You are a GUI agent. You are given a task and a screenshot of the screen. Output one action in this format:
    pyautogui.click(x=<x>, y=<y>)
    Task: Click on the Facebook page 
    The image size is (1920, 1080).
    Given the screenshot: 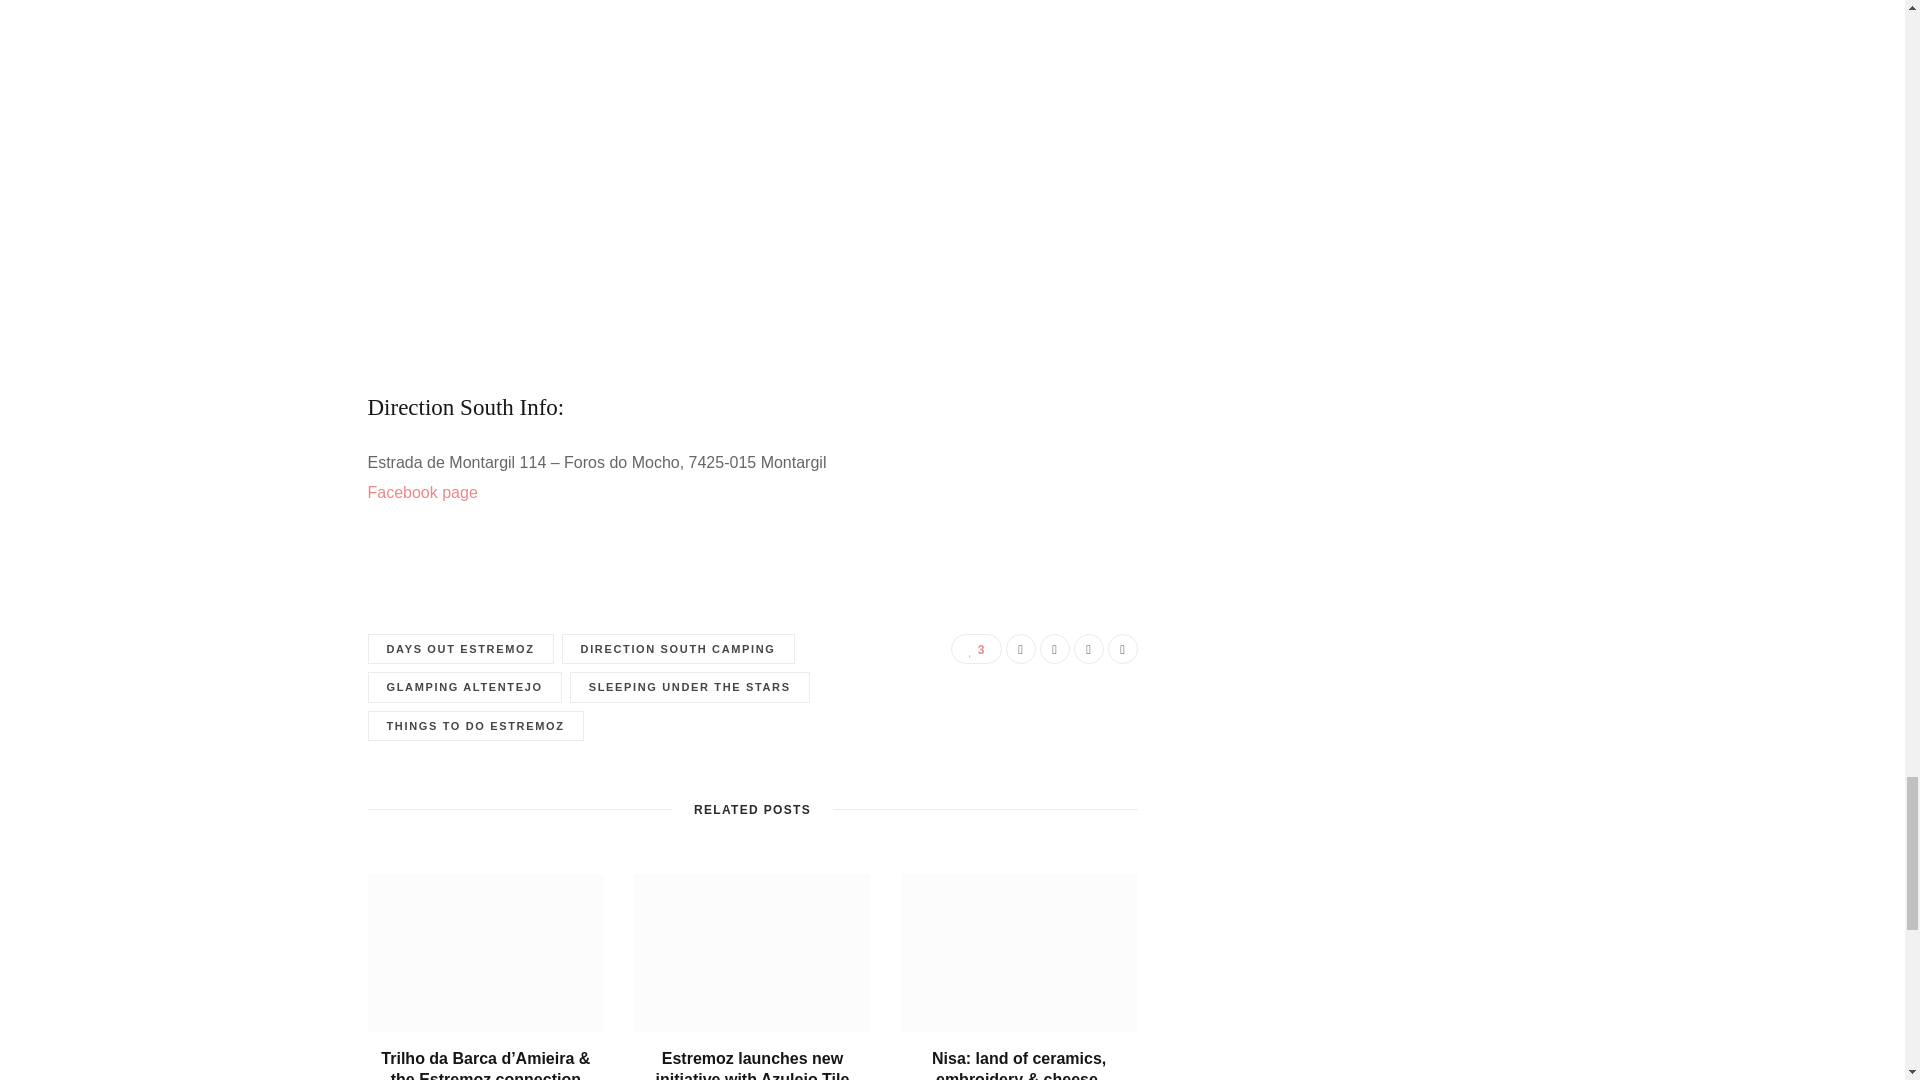 What is the action you would take?
    pyautogui.click(x=426, y=492)
    